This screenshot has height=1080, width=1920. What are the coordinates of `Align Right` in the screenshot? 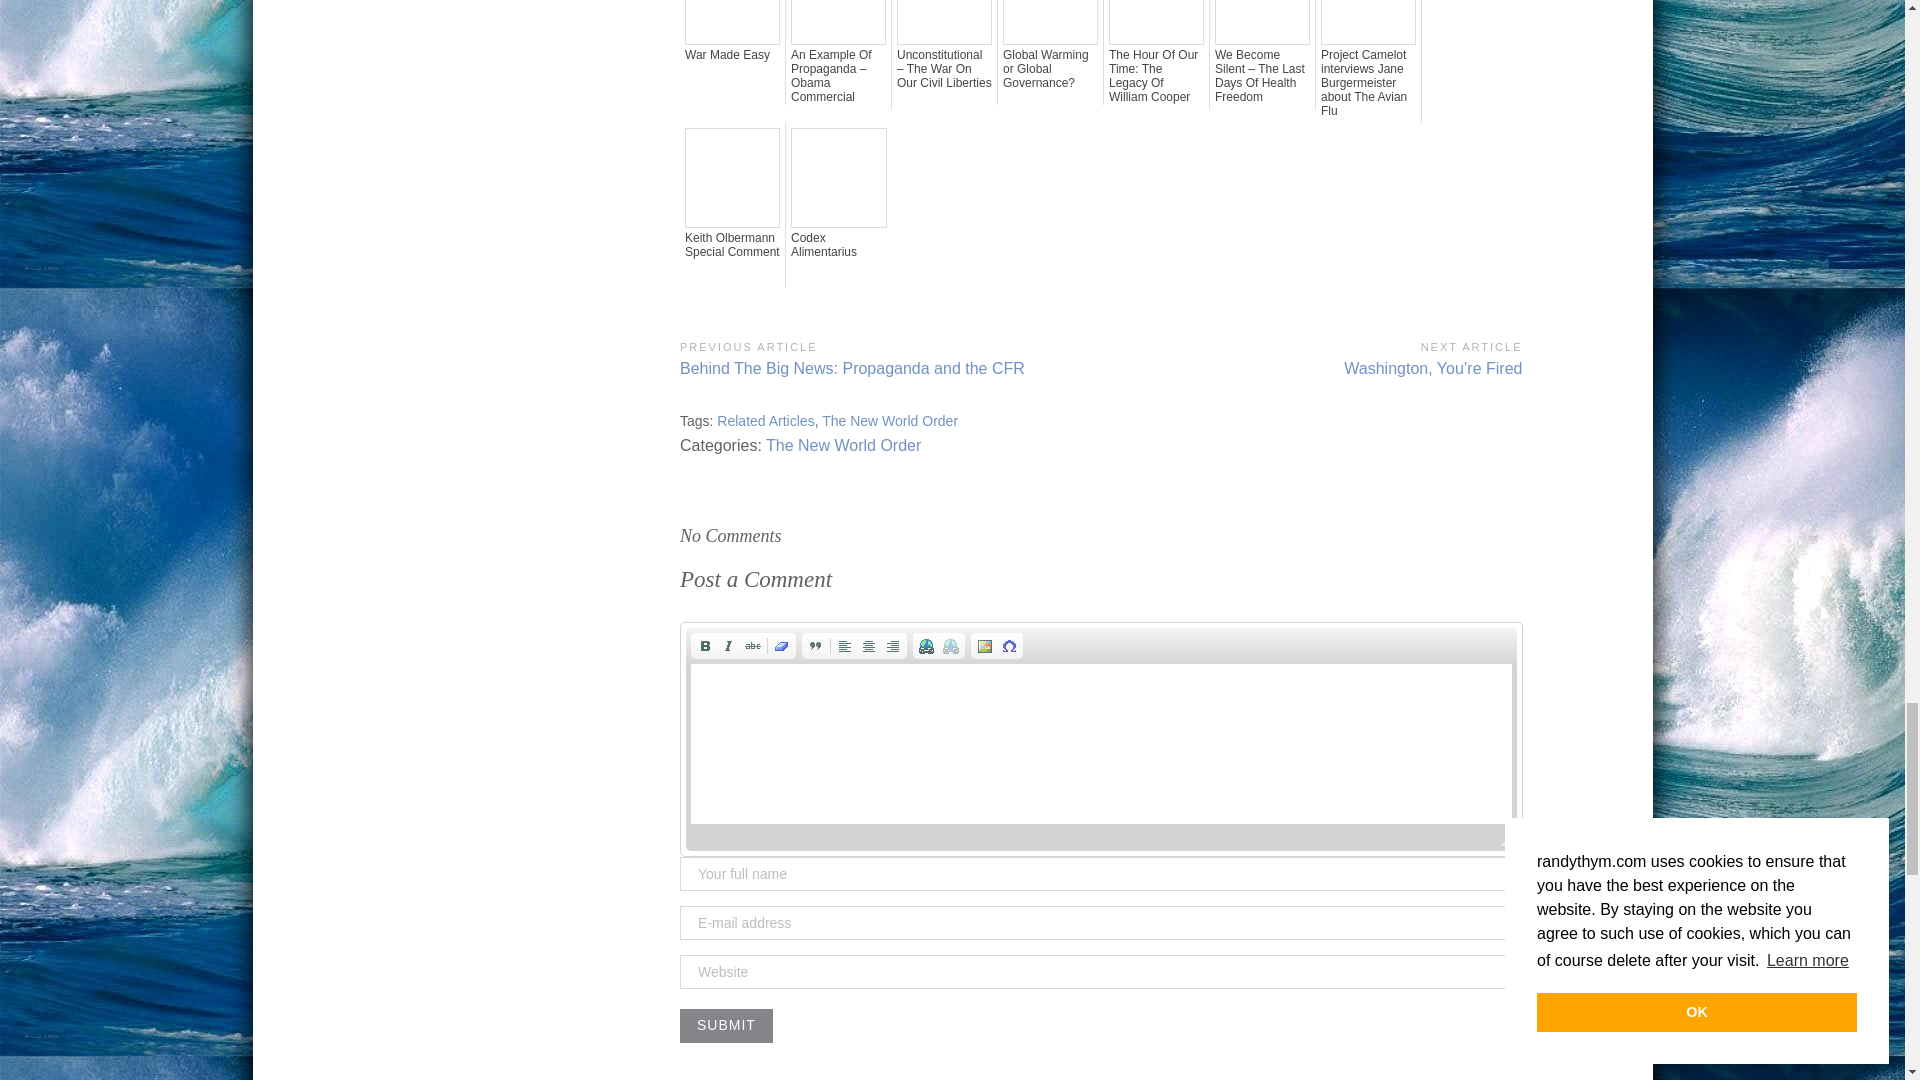 It's located at (892, 646).